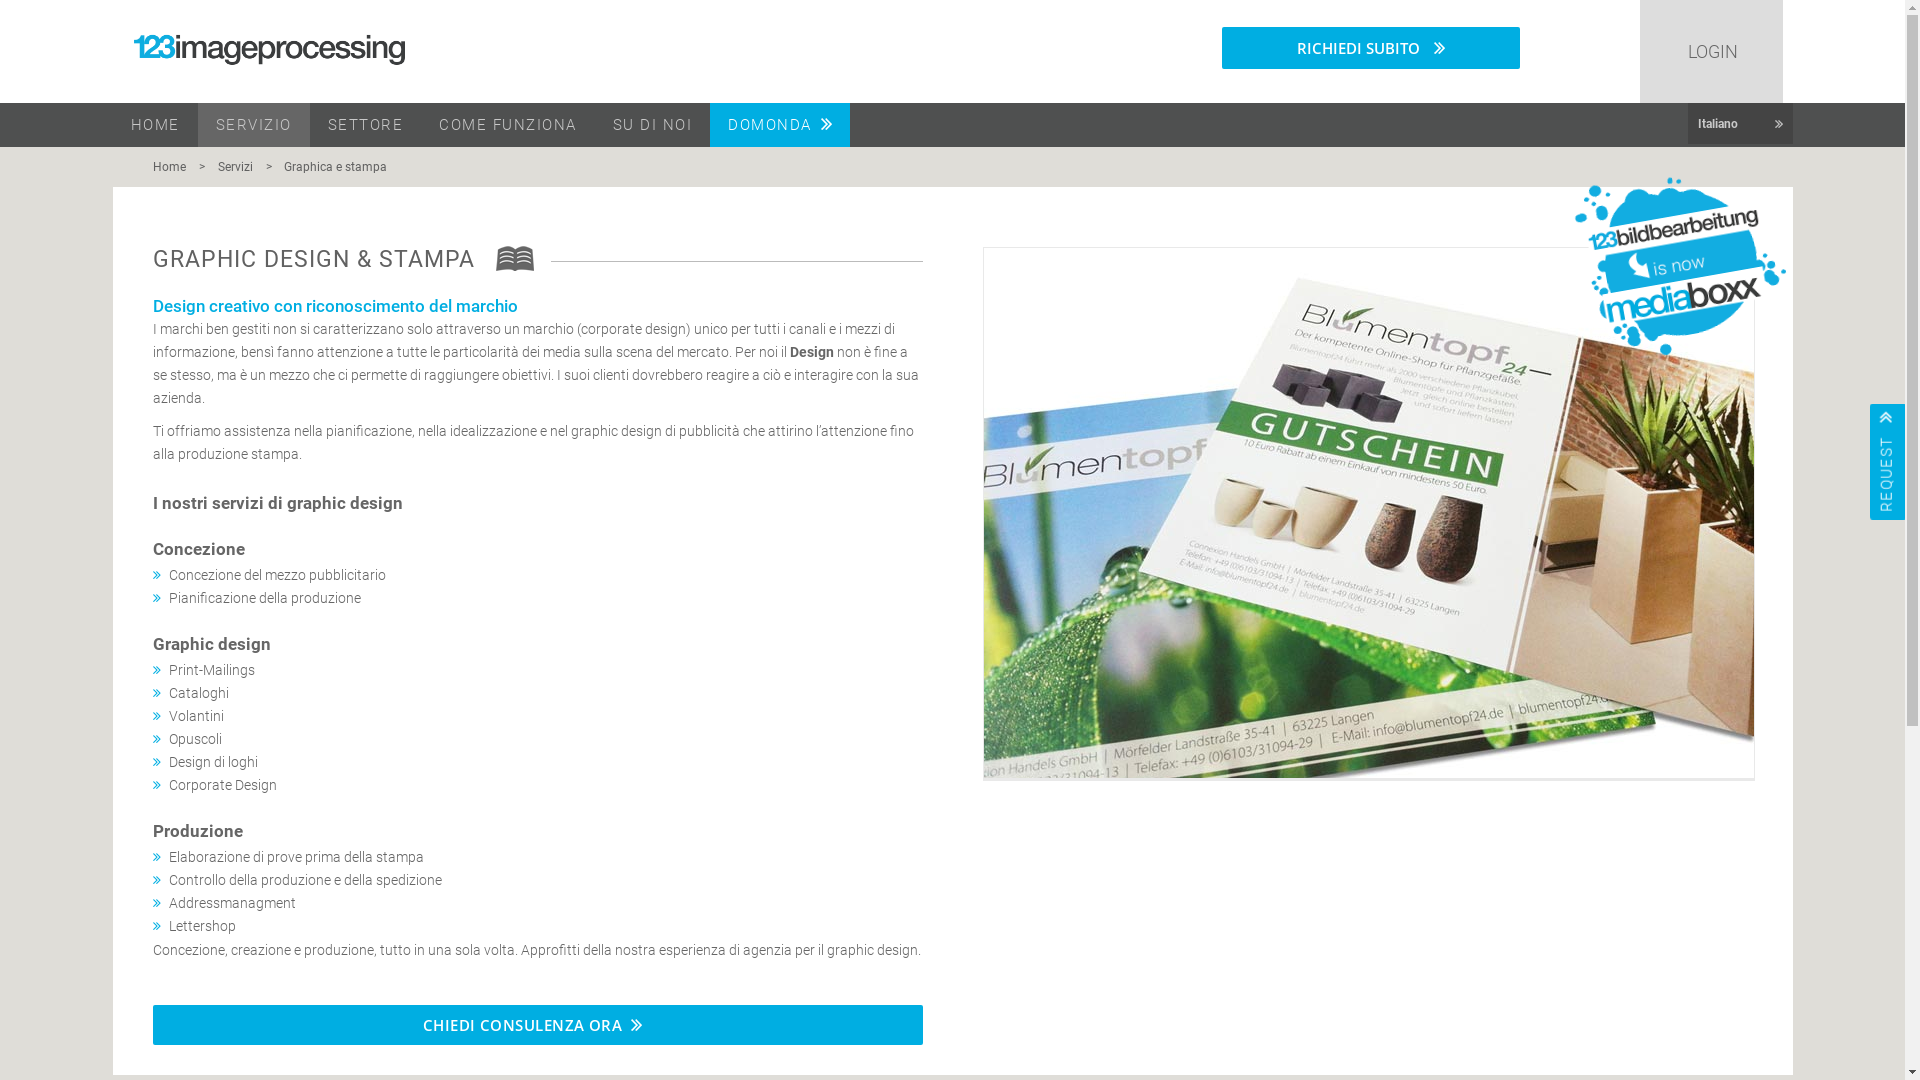 The height and width of the screenshot is (1080, 1920). What do you see at coordinates (174, 167) in the screenshot?
I see `Home` at bounding box center [174, 167].